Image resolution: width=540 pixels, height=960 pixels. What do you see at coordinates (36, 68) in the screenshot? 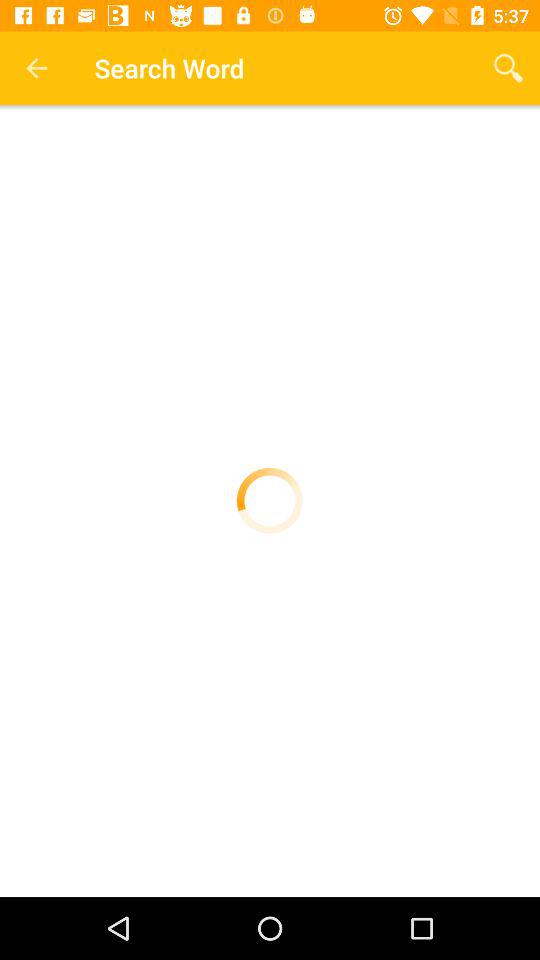
I see `select item next to the search word` at bounding box center [36, 68].